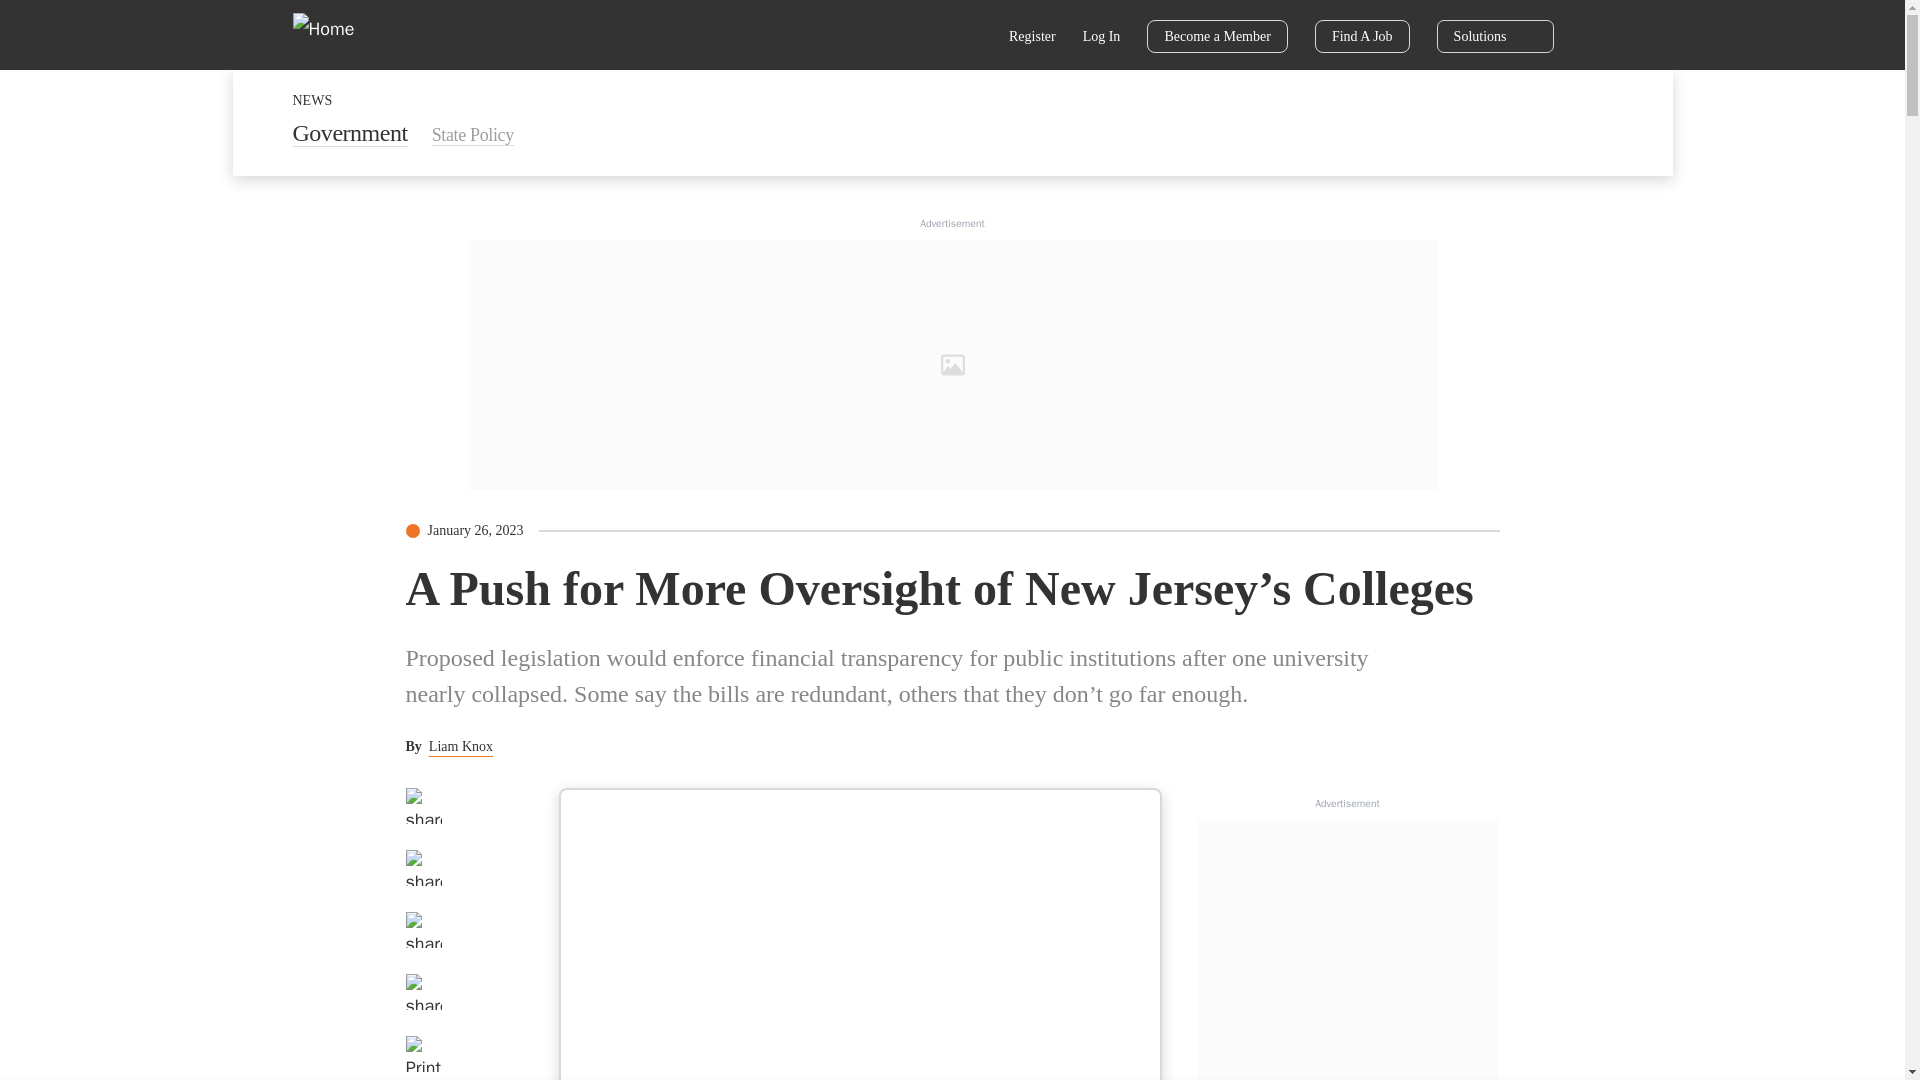 The image size is (1920, 1080). What do you see at coordinates (423, 867) in the screenshot?
I see `share to twitter` at bounding box center [423, 867].